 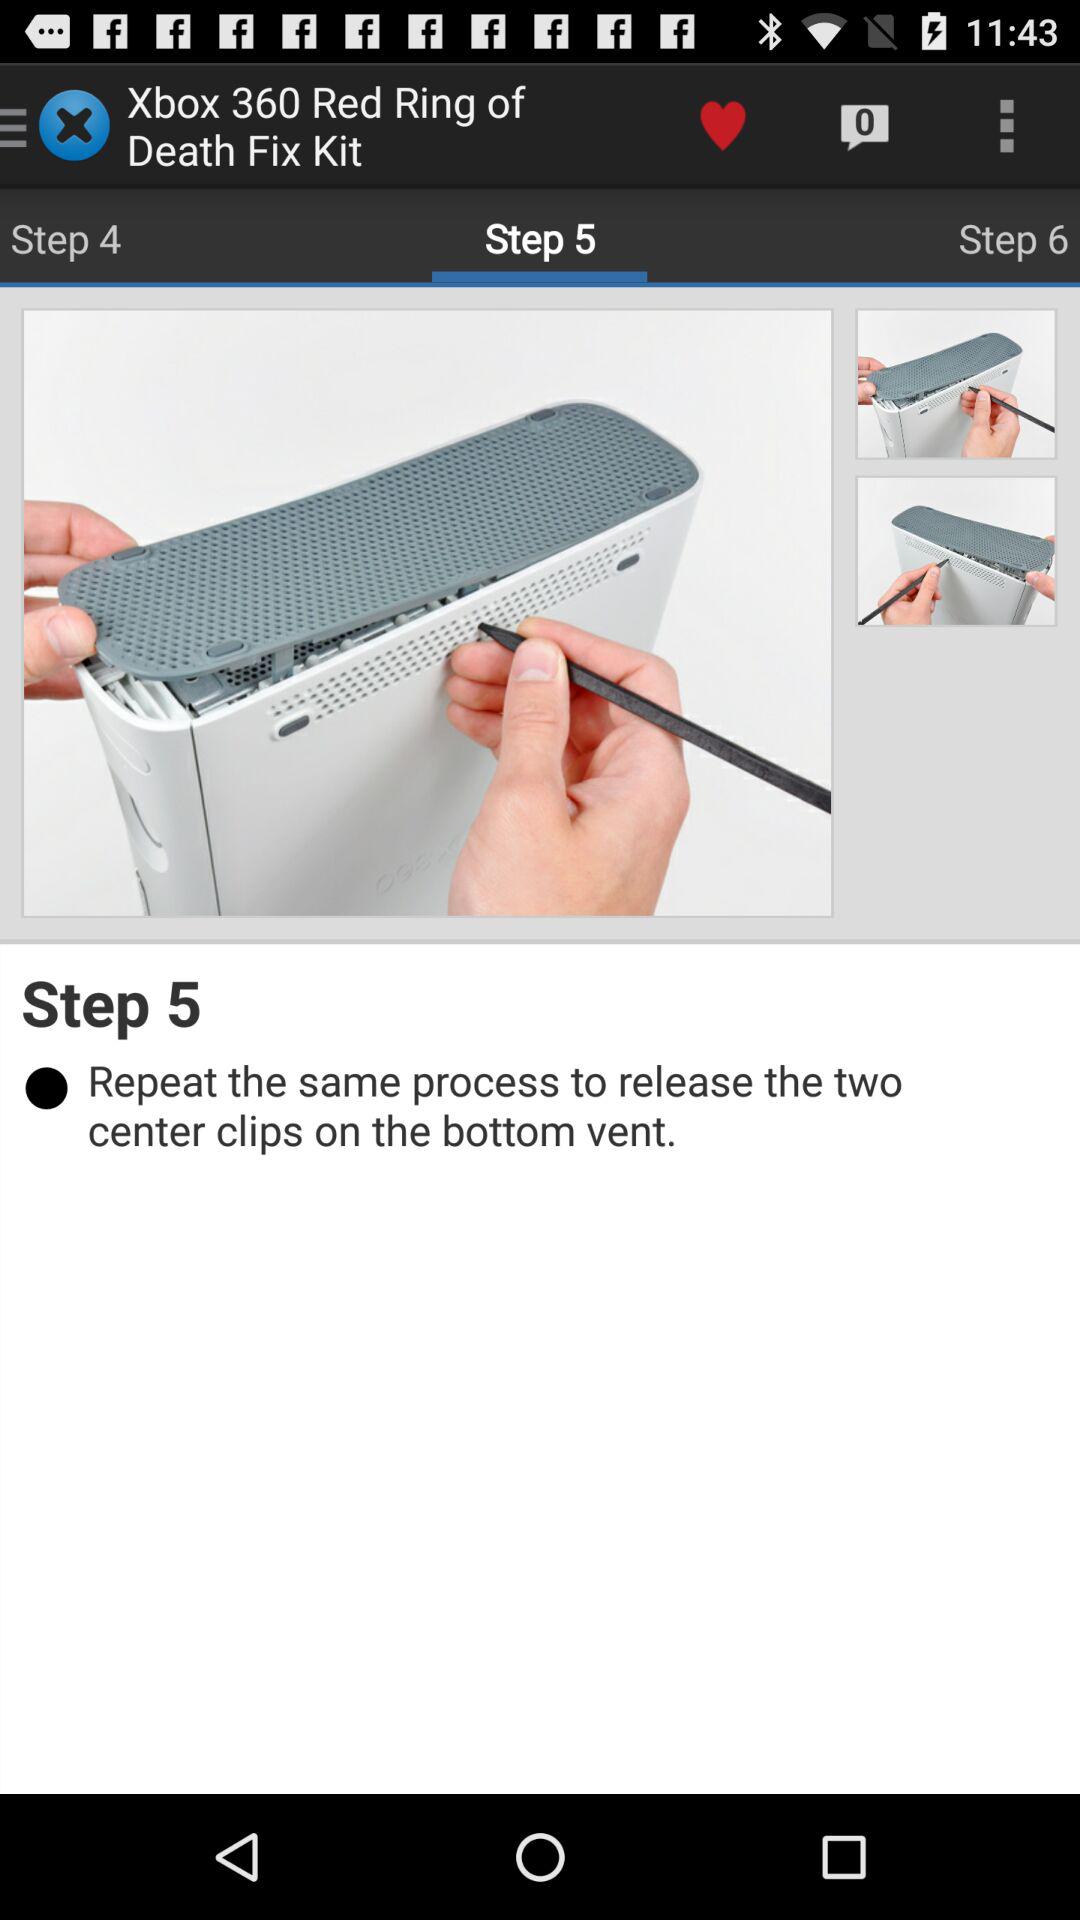 I want to click on press app to the right of xbox 360 red item, so click(x=722, y=126).